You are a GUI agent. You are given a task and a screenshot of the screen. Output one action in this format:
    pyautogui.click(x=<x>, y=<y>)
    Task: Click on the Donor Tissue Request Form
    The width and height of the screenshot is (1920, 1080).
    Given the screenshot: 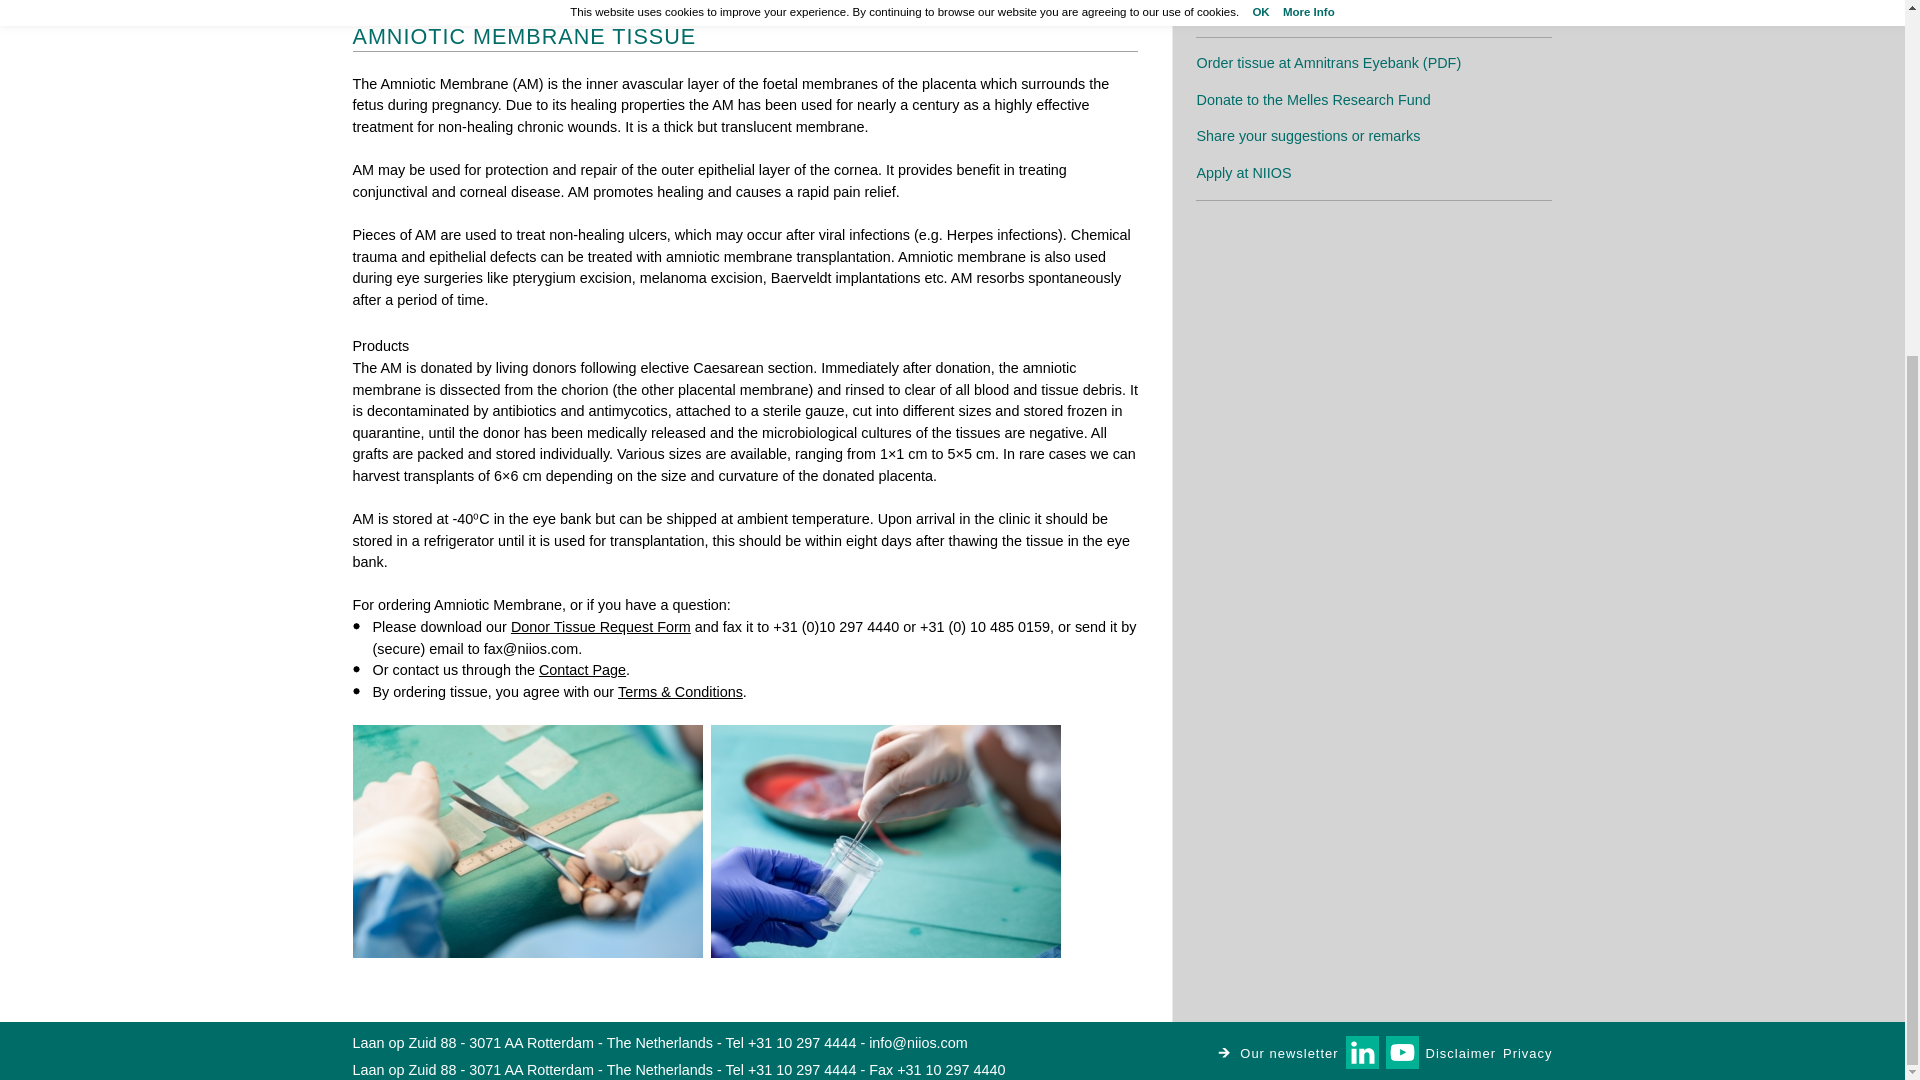 What is the action you would take?
    pyautogui.click(x=600, y=626)
    